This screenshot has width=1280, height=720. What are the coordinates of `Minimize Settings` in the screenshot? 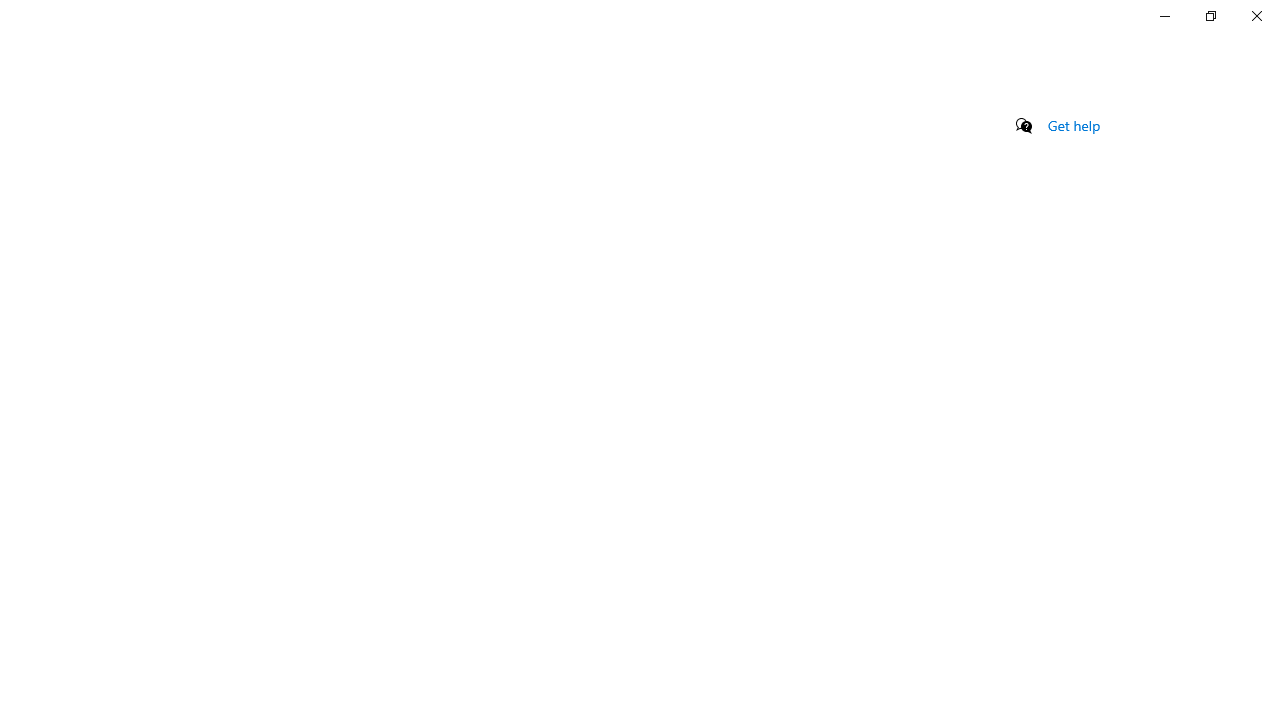 It's located at (1164, 16).